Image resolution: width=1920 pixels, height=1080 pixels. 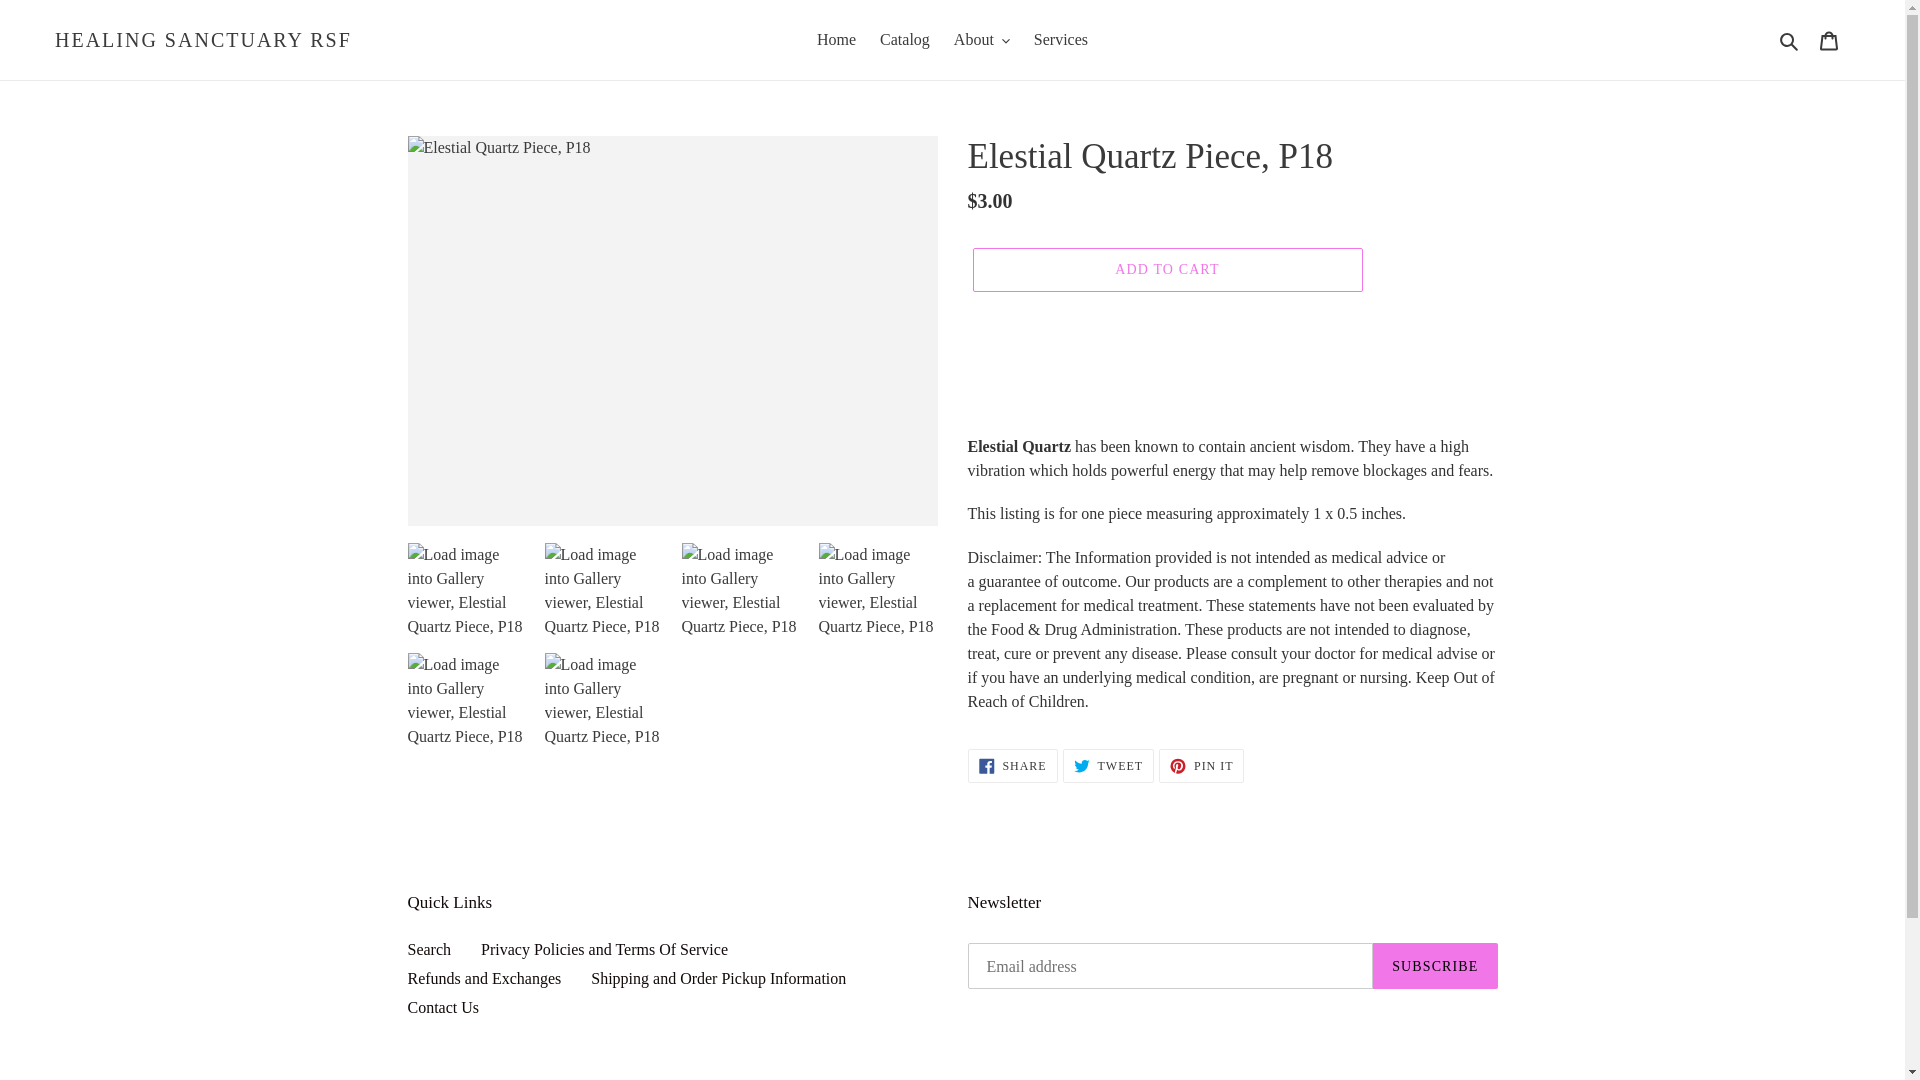 What do you see at coordinates (982, 40) in the screenshot?
I see `About` at bounding box center [982, 40].